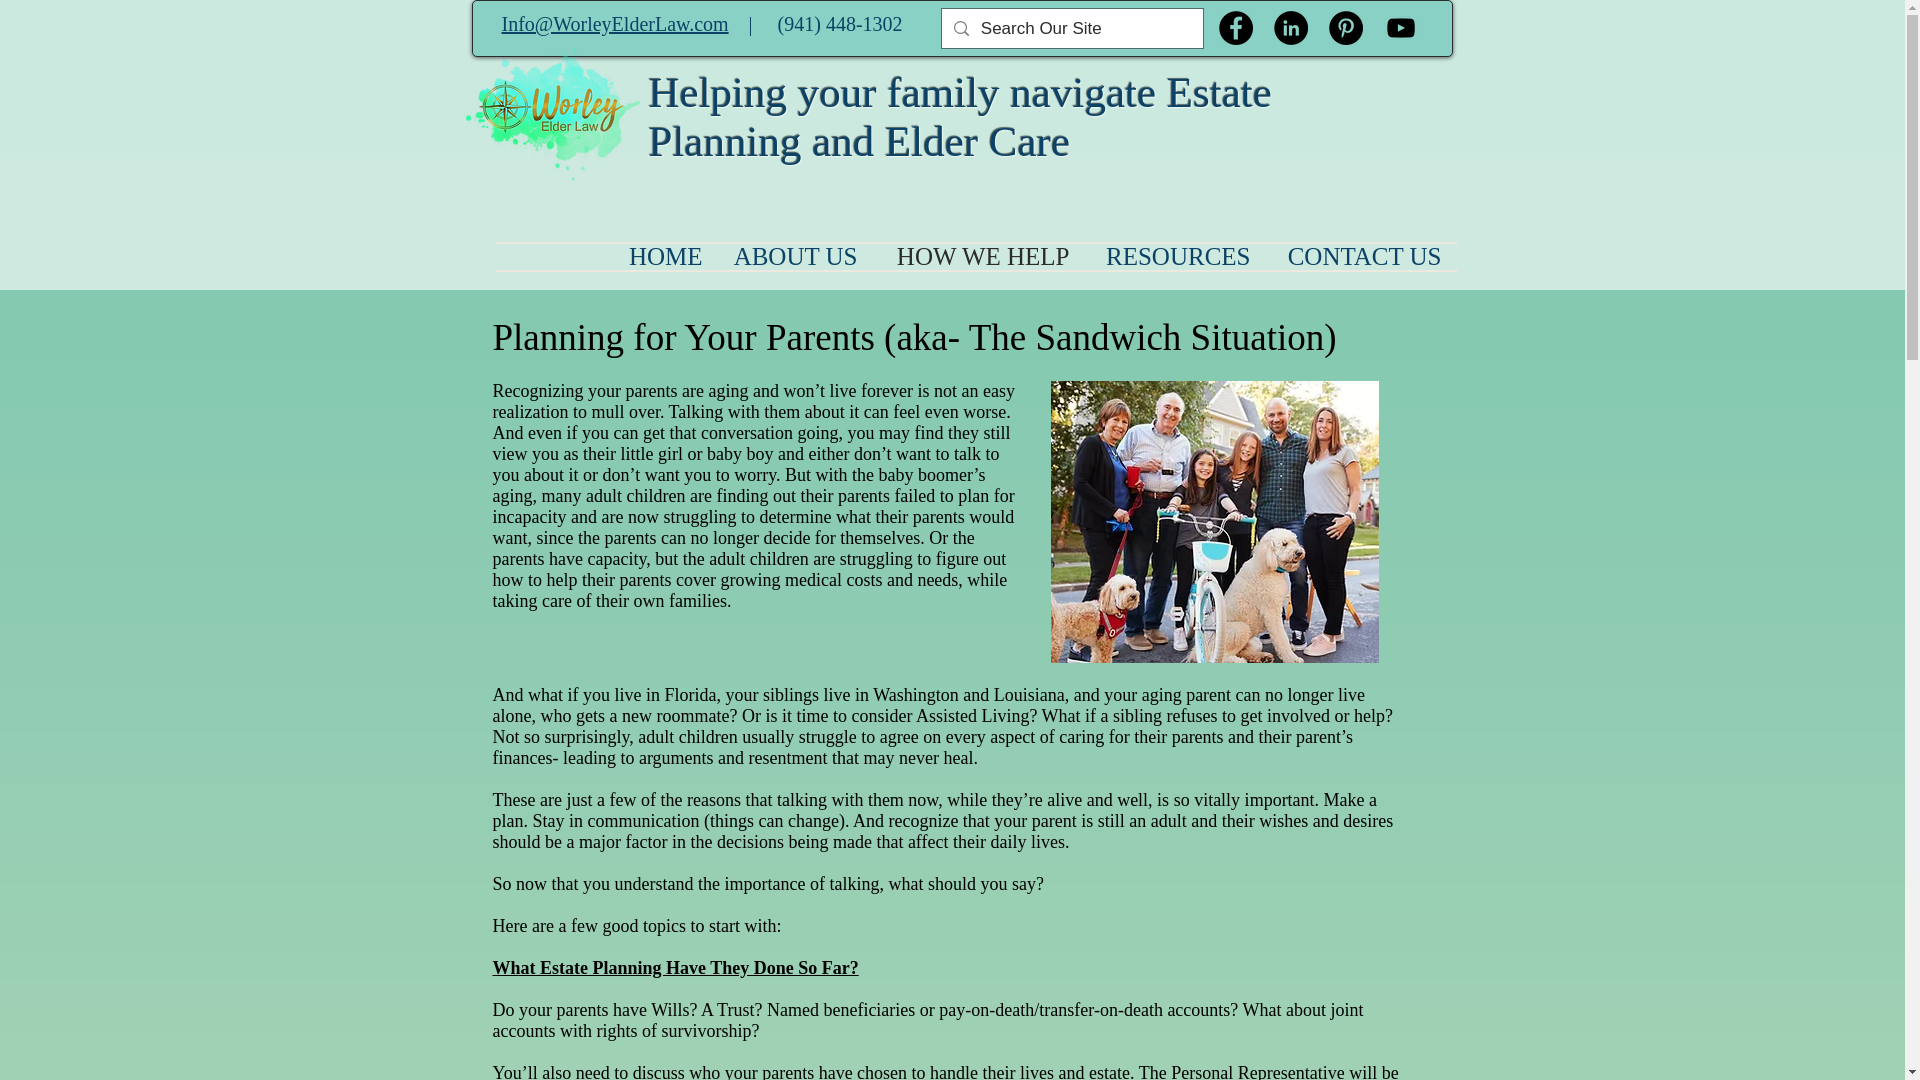 The height and width of the screenshot is (1080, 1920). Describe the element at coordinates (1361, 257) in the screenshot. I see `CONTACT US` at that location.